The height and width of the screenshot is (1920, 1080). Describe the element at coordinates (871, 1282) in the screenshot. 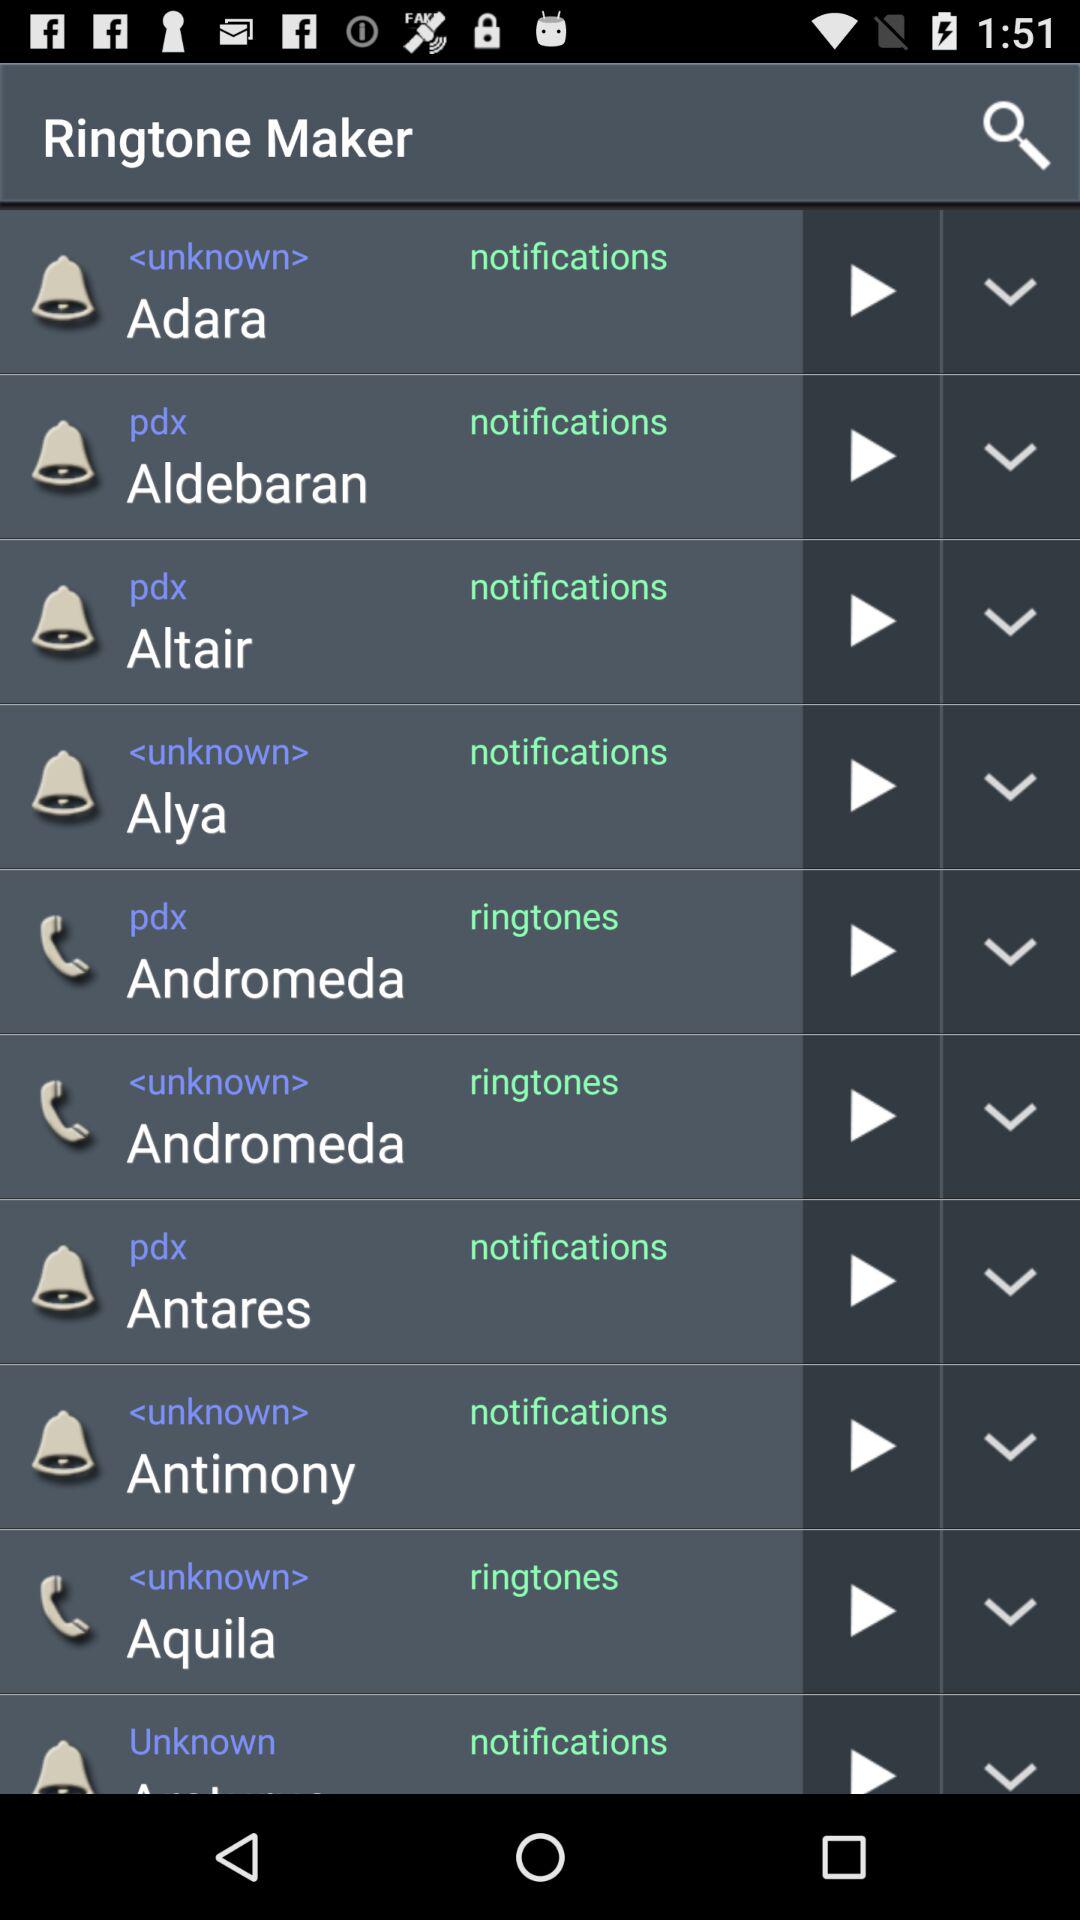

I see `play selection` at that location.